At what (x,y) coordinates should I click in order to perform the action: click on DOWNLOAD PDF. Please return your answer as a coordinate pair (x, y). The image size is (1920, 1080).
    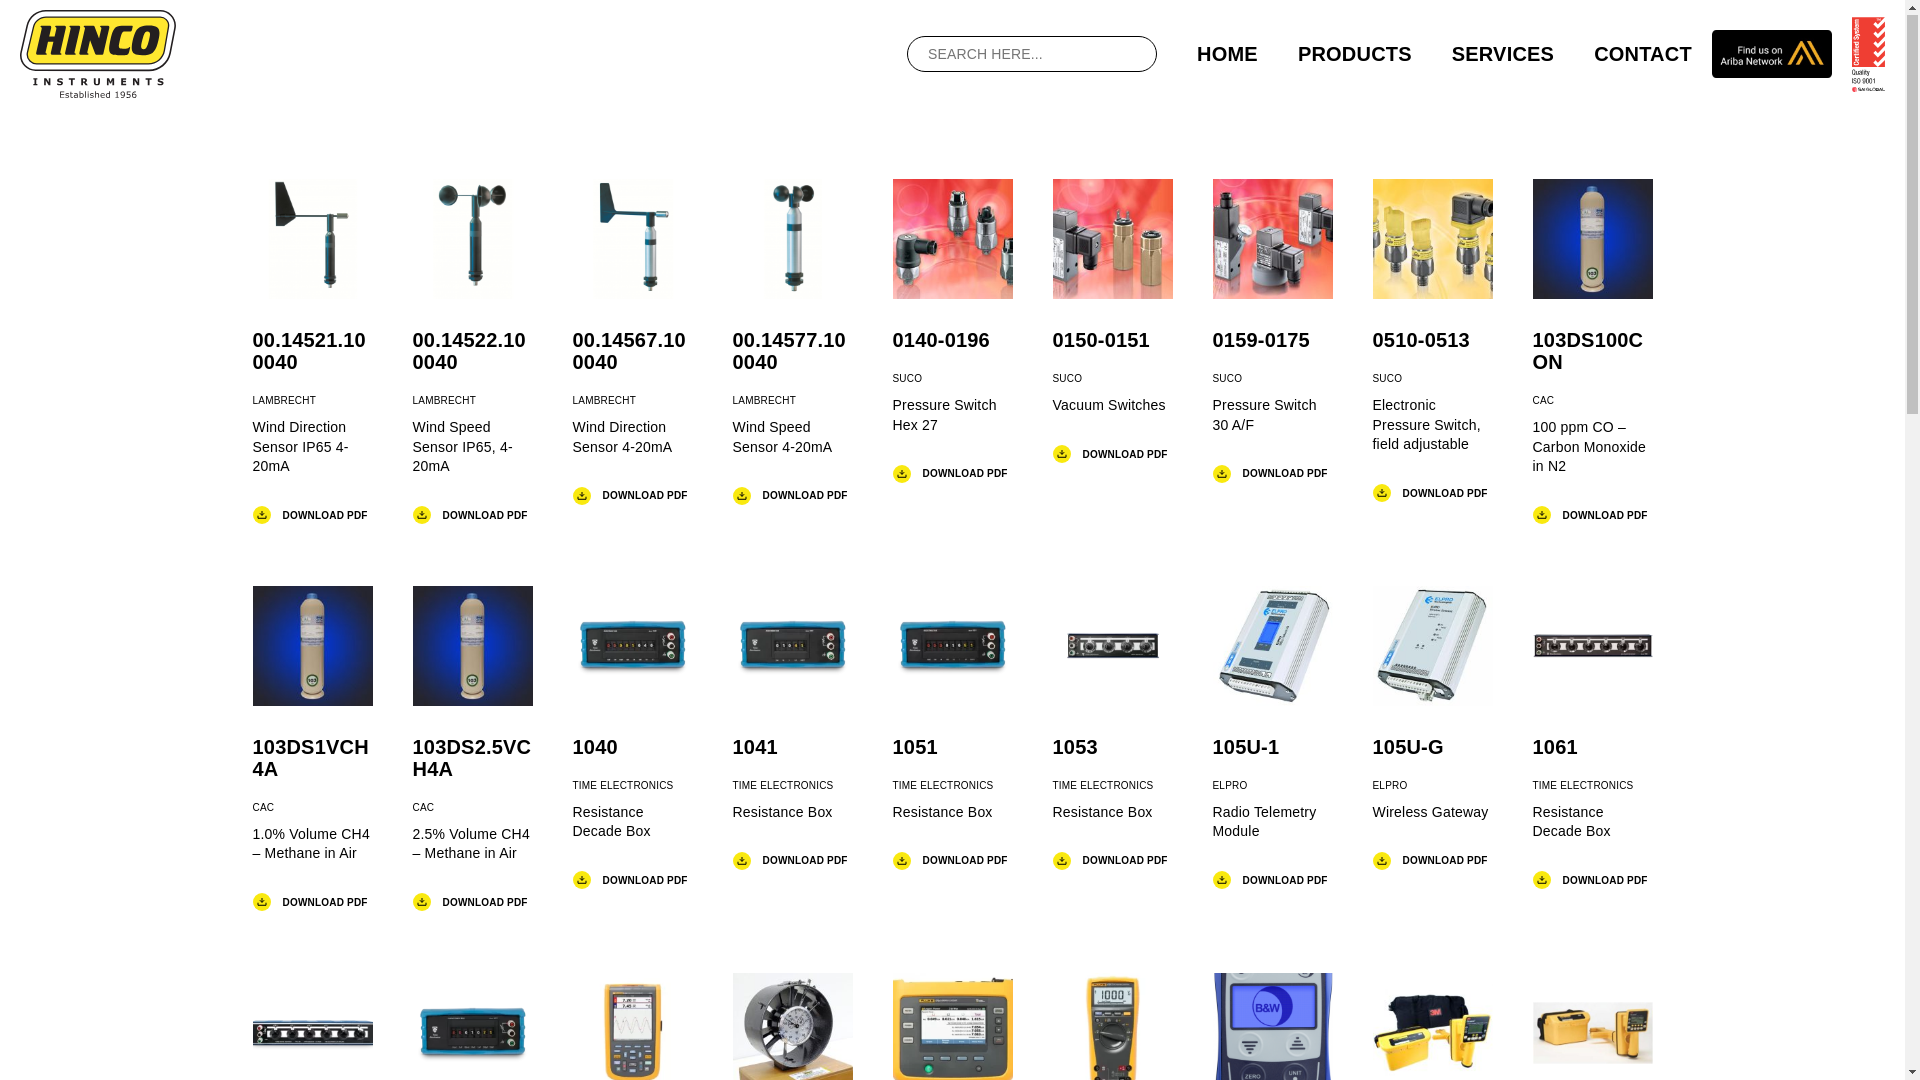
    Looking at the image, I should click on (310, 516).